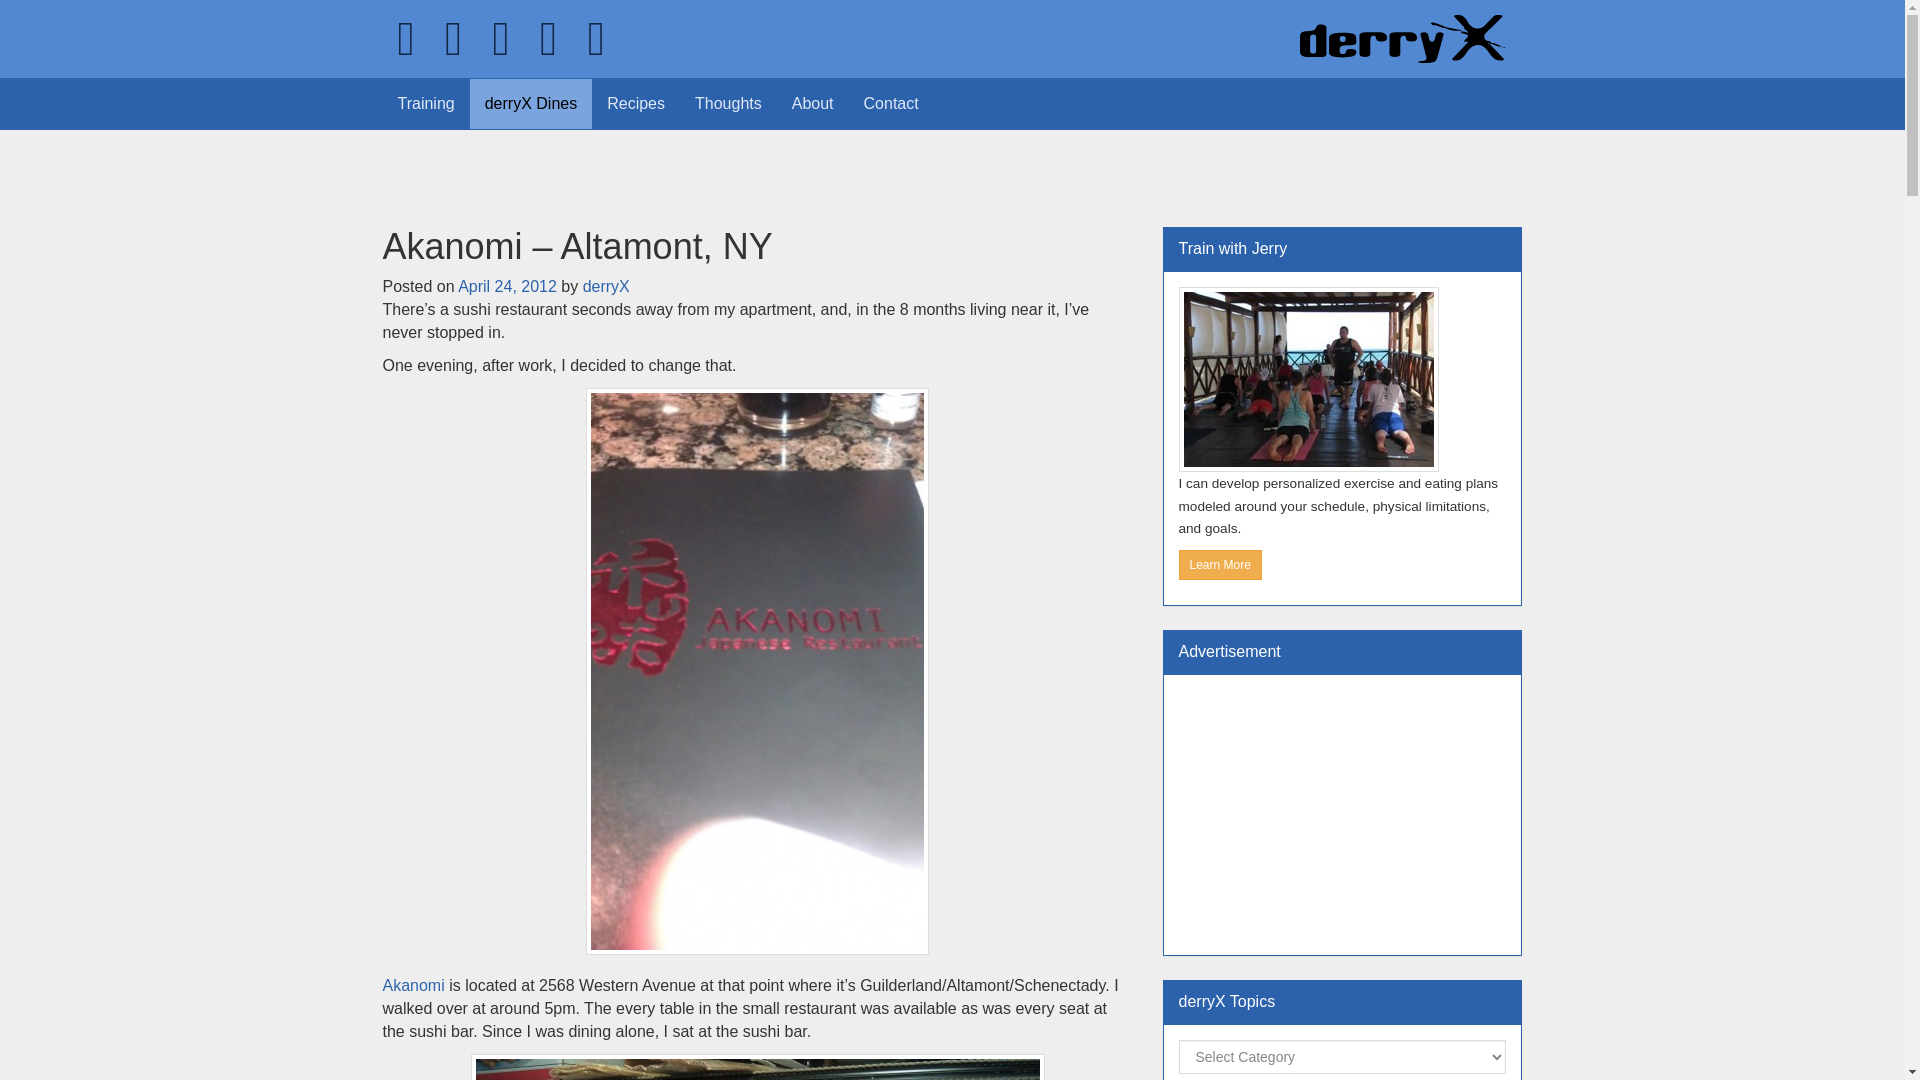  I want to click on Training, so click(425, 103).